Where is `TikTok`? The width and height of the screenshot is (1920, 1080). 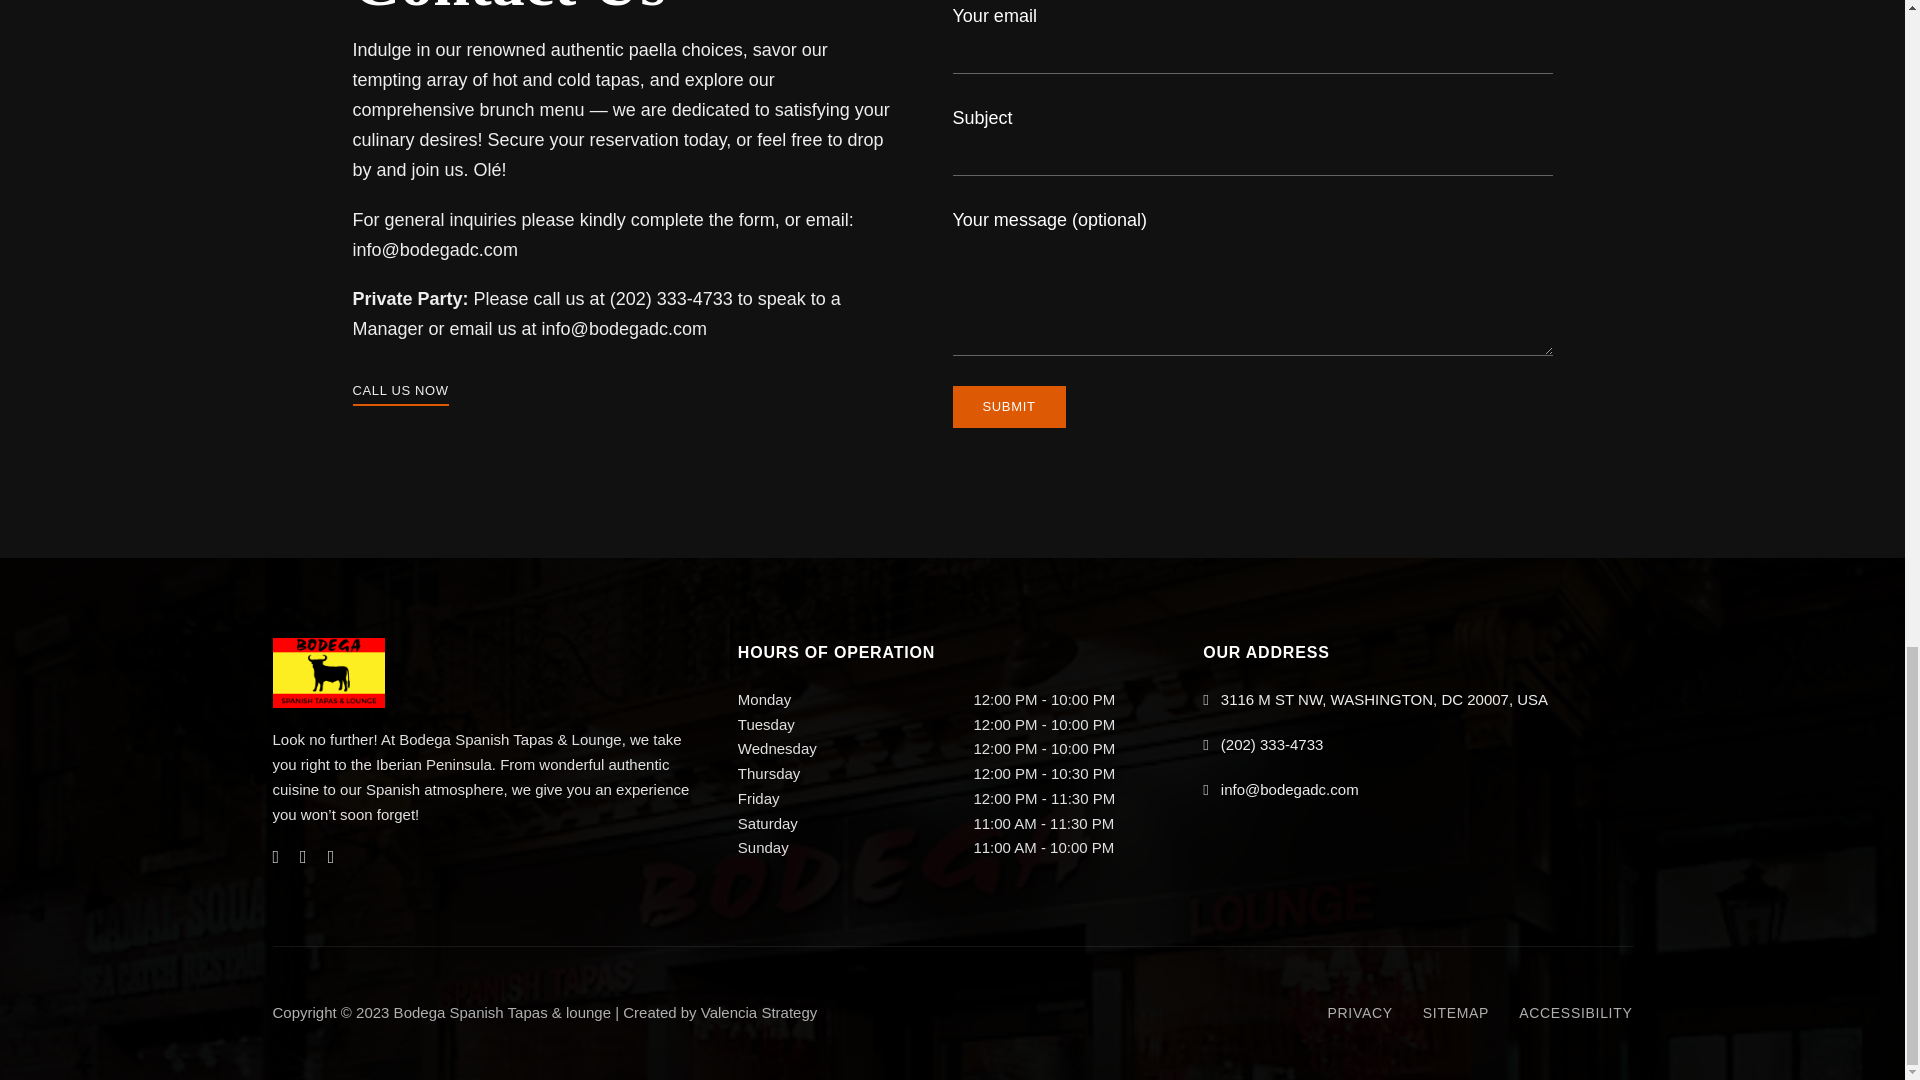
TikTok is located at coordinates (331, 856).